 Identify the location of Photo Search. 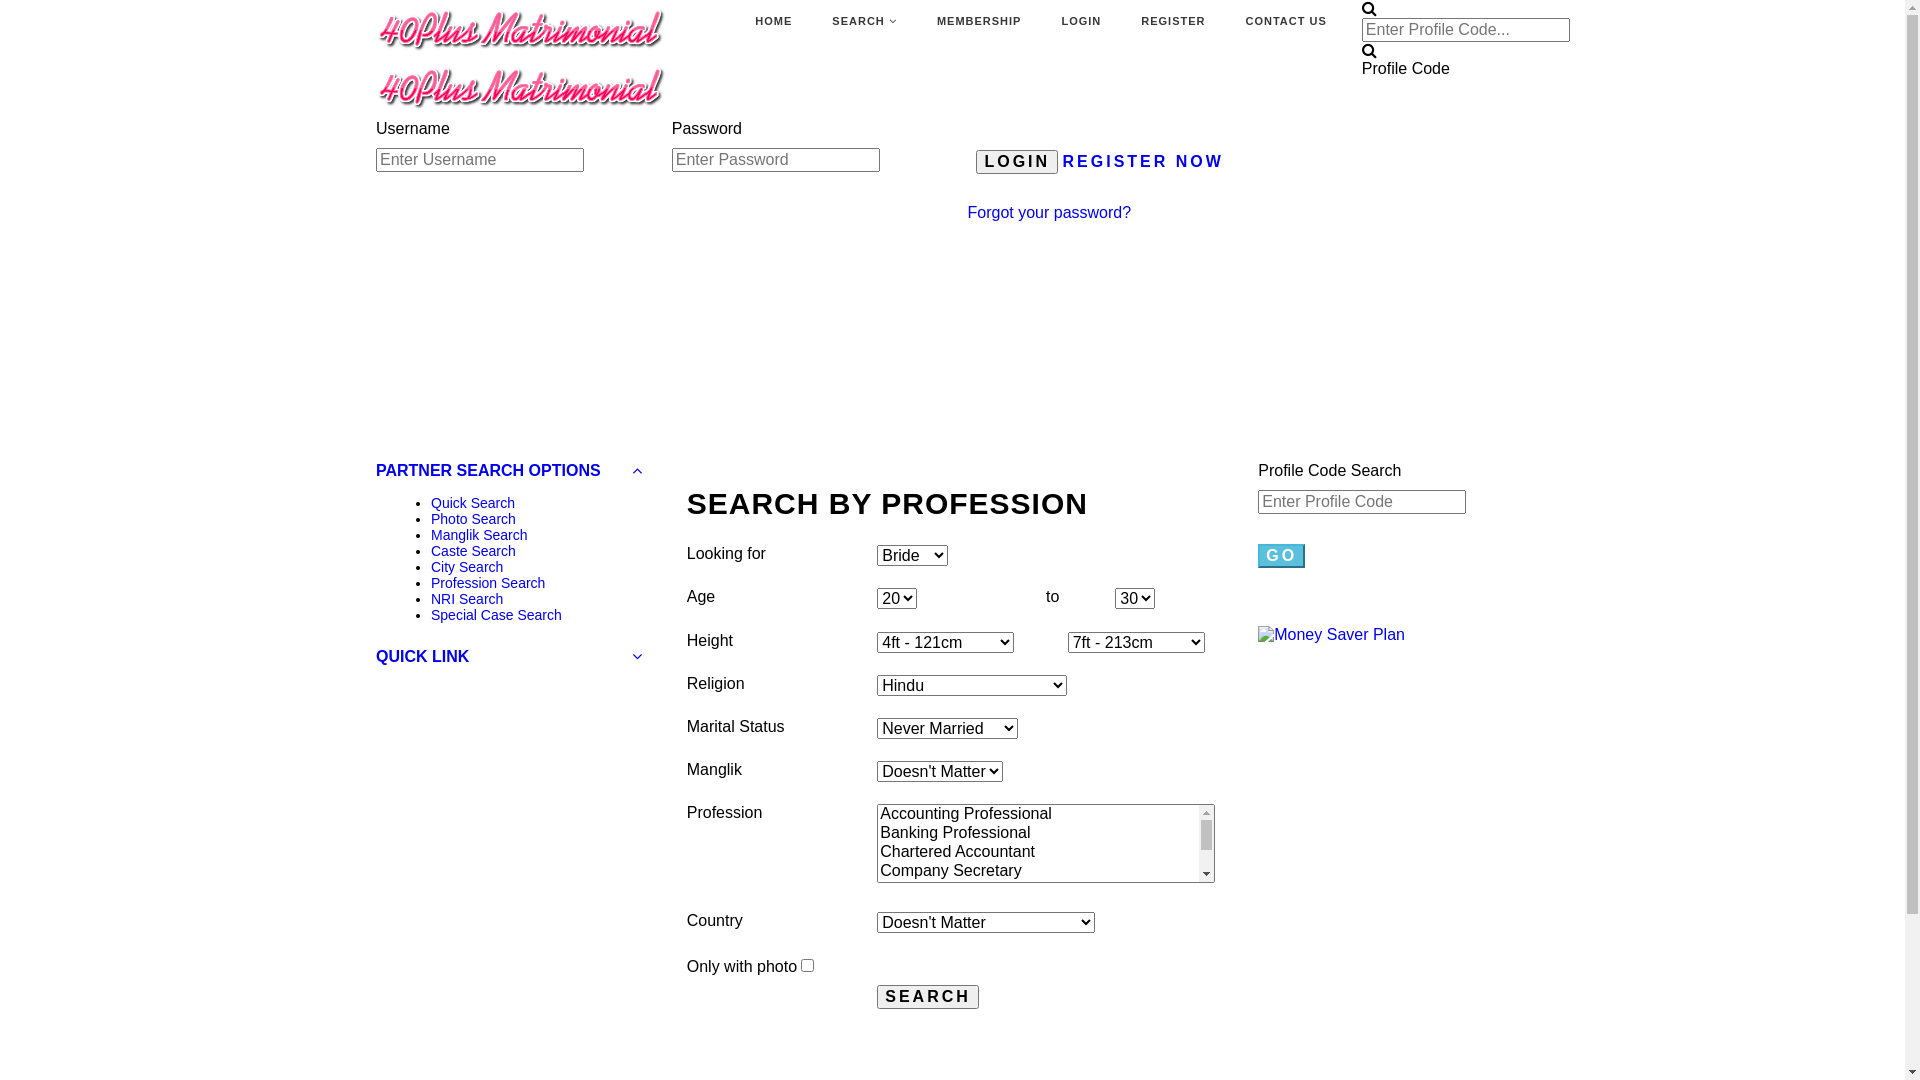
(474, 519).